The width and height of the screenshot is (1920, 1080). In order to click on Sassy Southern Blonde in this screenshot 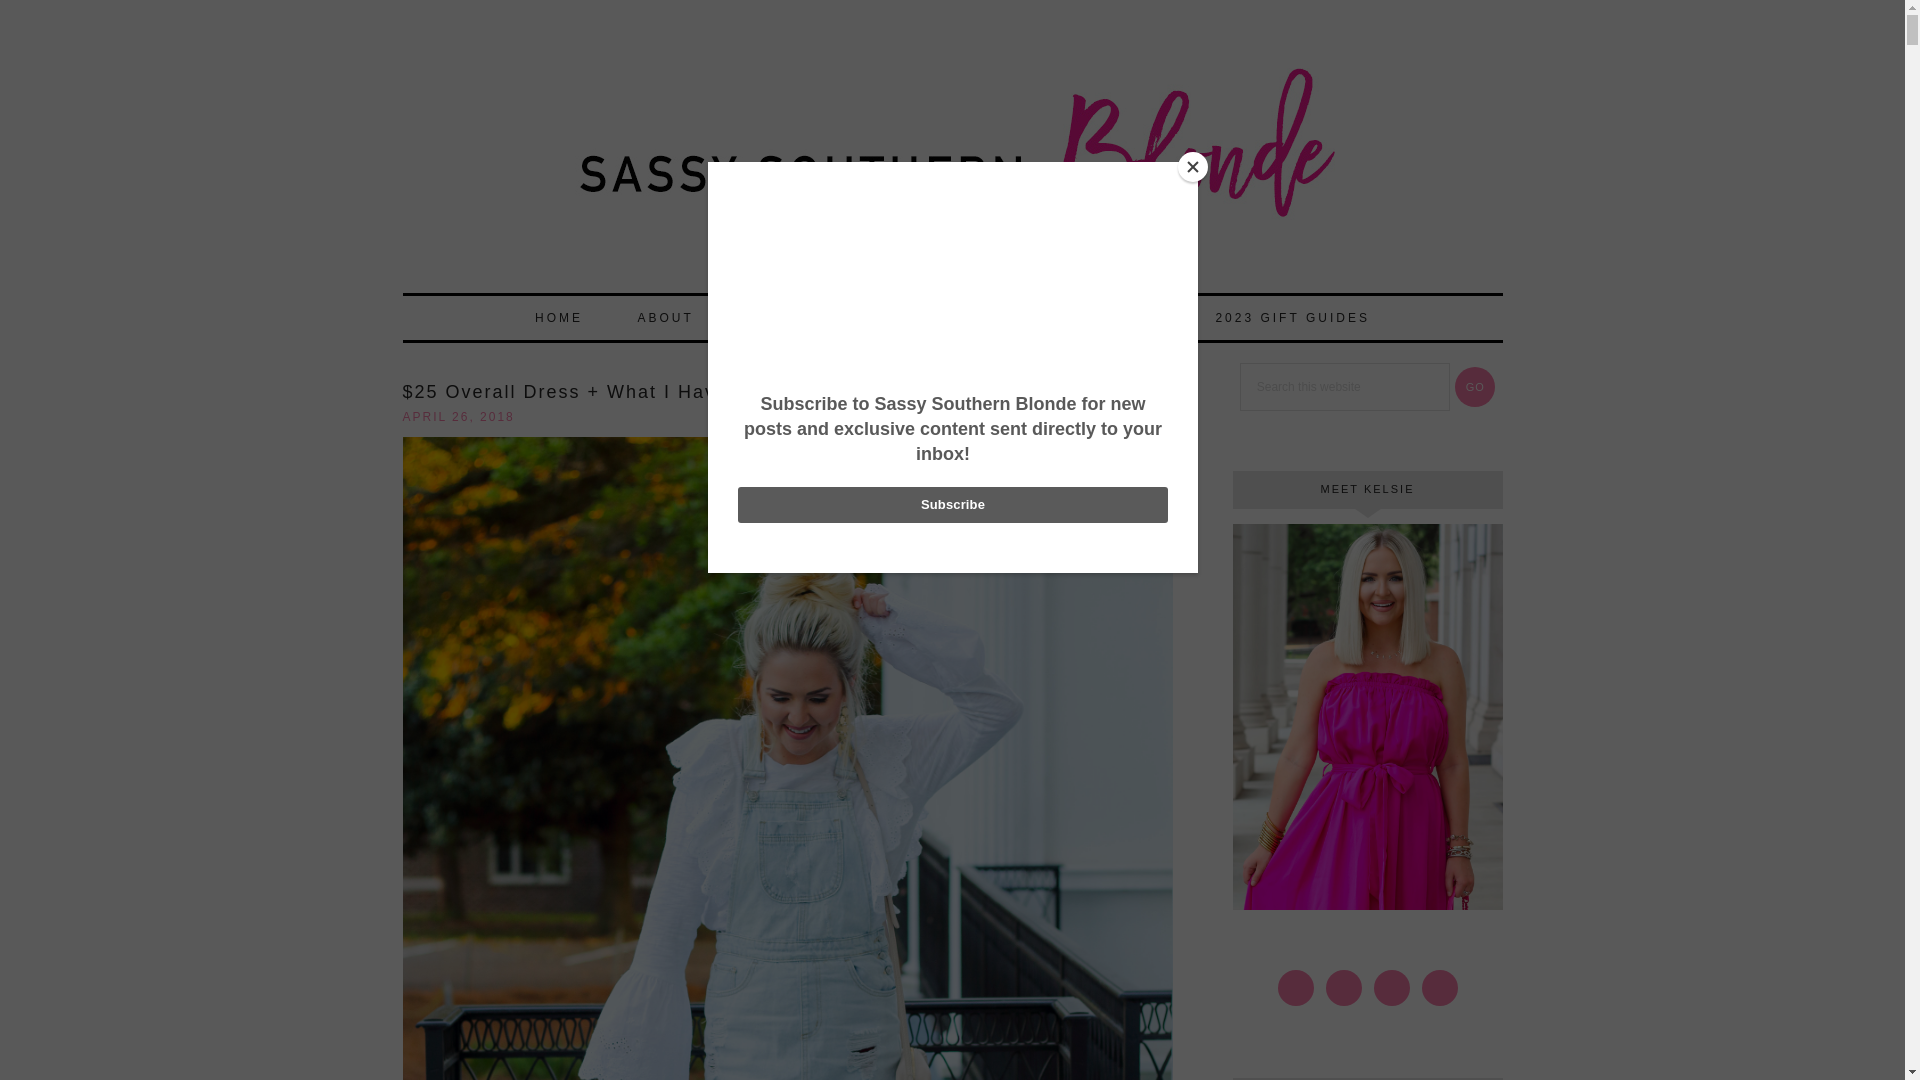, I will do `click(951, 168)`.